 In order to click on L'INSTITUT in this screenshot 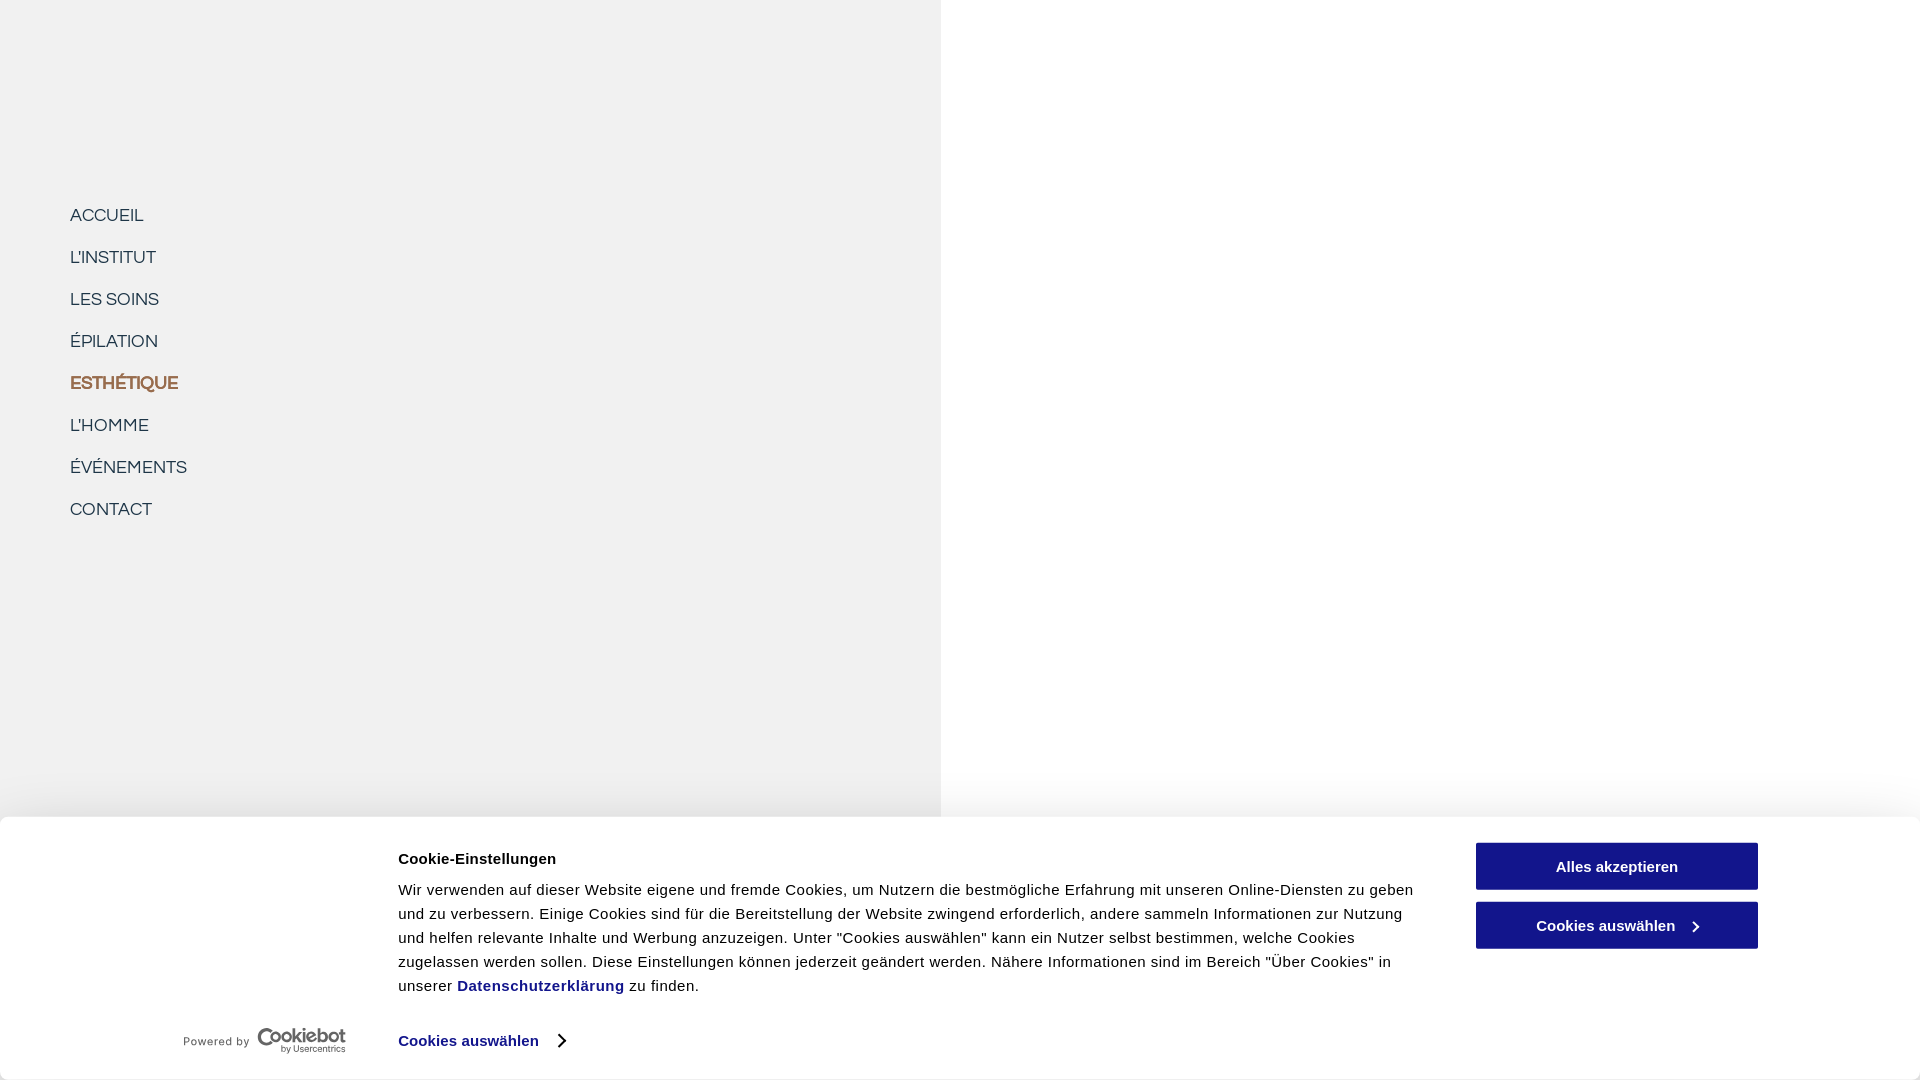, I will do `click(526, 251)`.